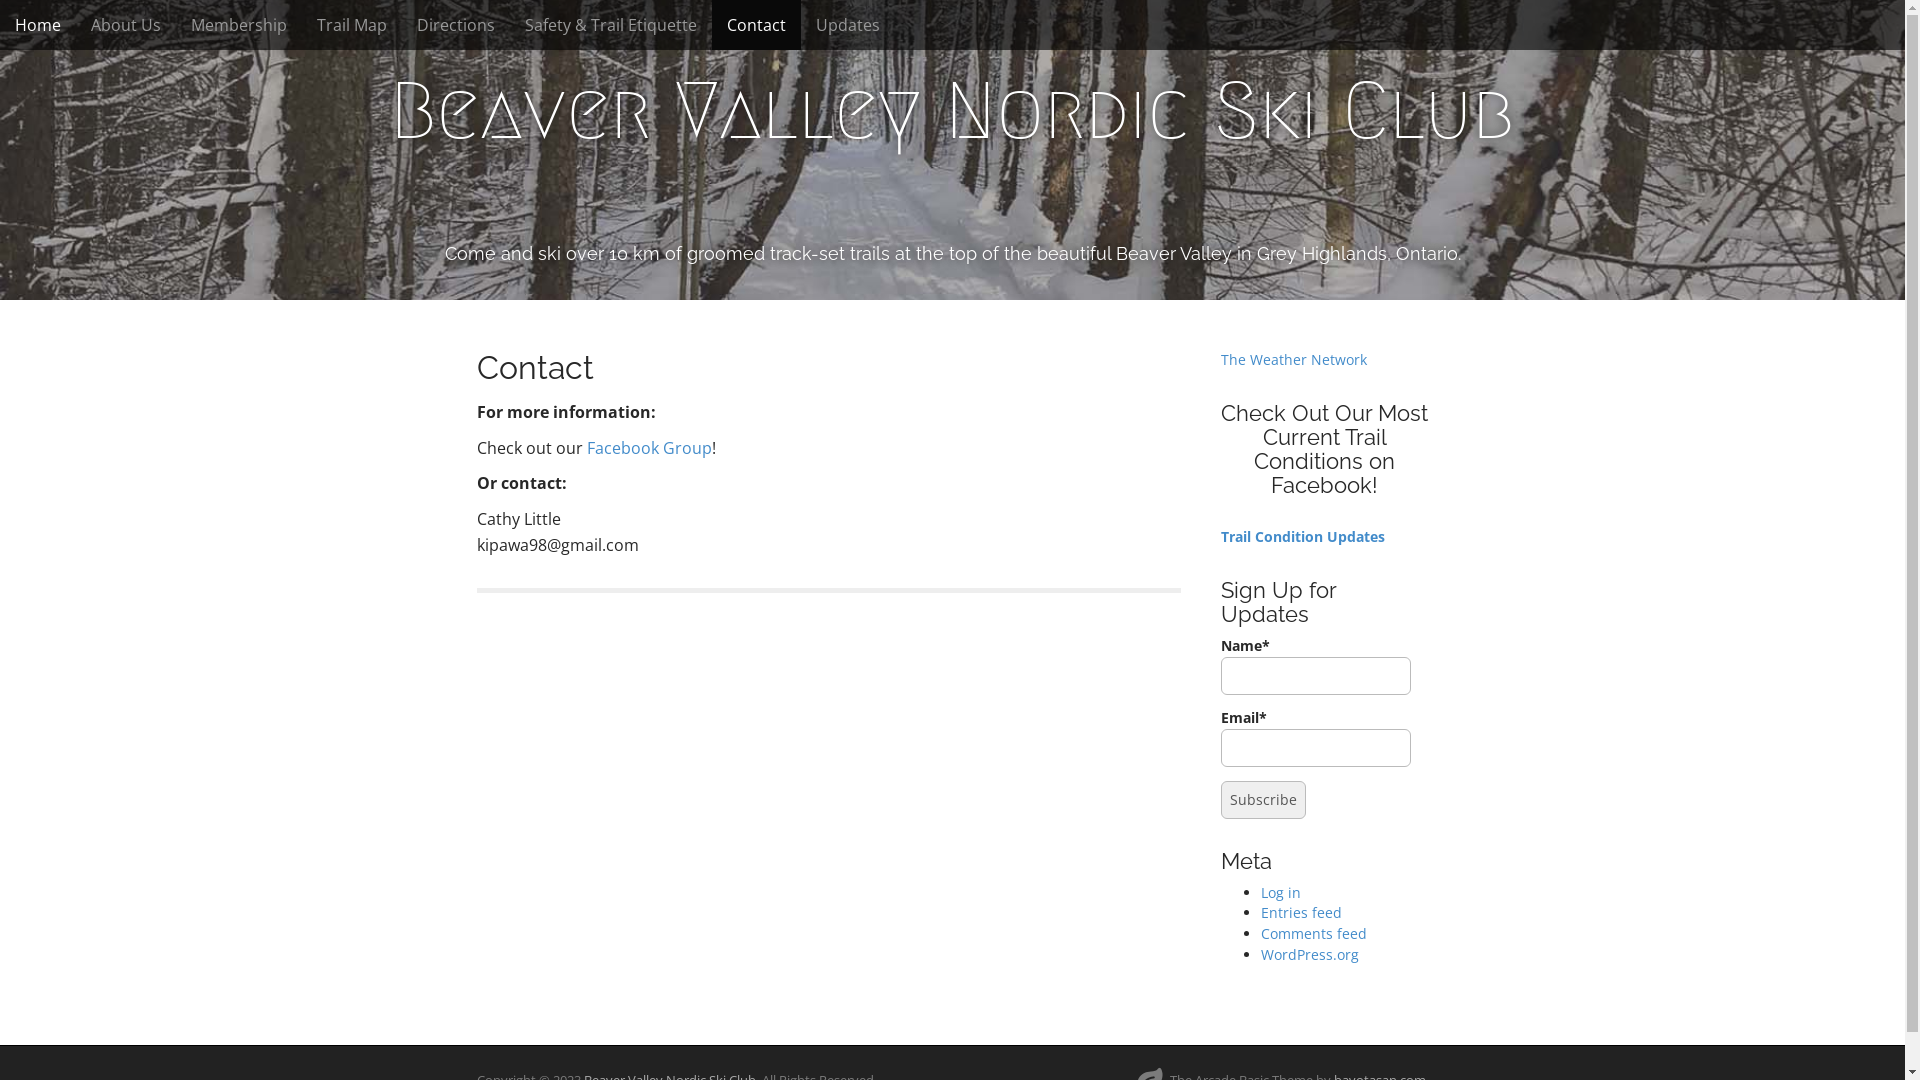 Image resolution: width=1920 pixels, height=1080 pixels. What do you see at coordinates (756, 25) in the screenshot?
I see `Contact` at bounding box center [756, 25].